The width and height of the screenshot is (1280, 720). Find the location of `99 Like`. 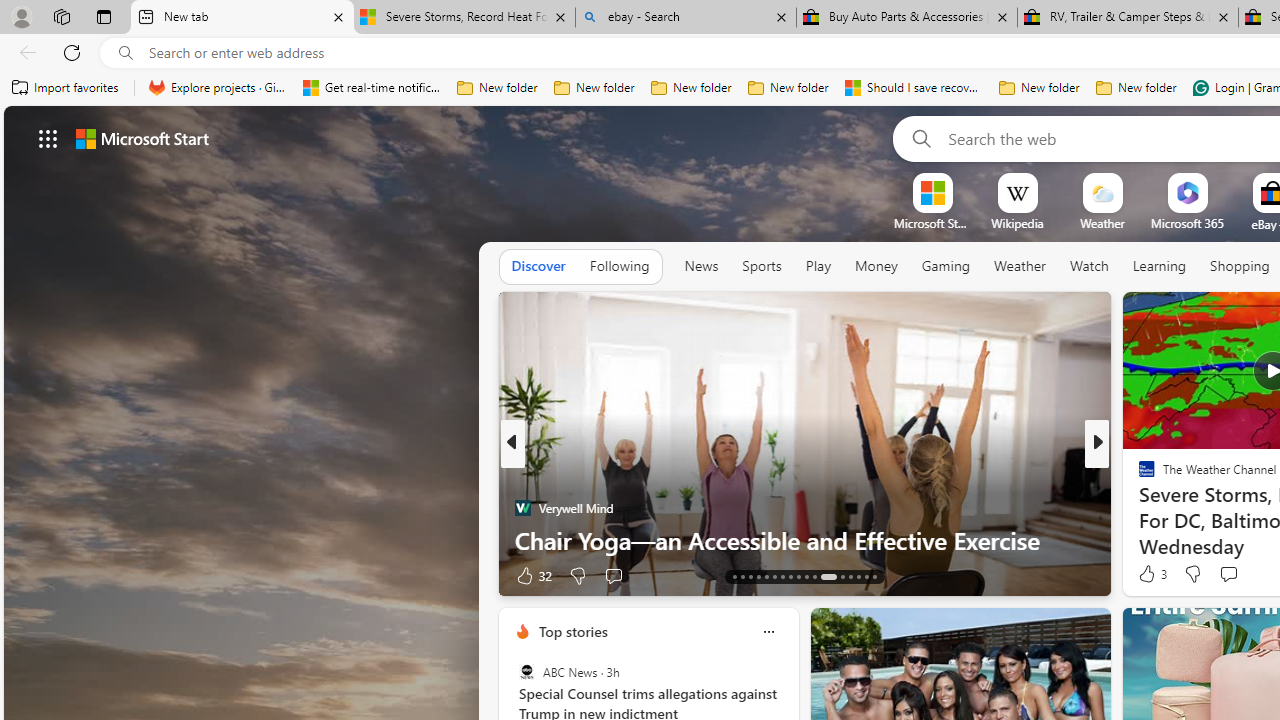

99 Like is located at coordinates (1149, 574).